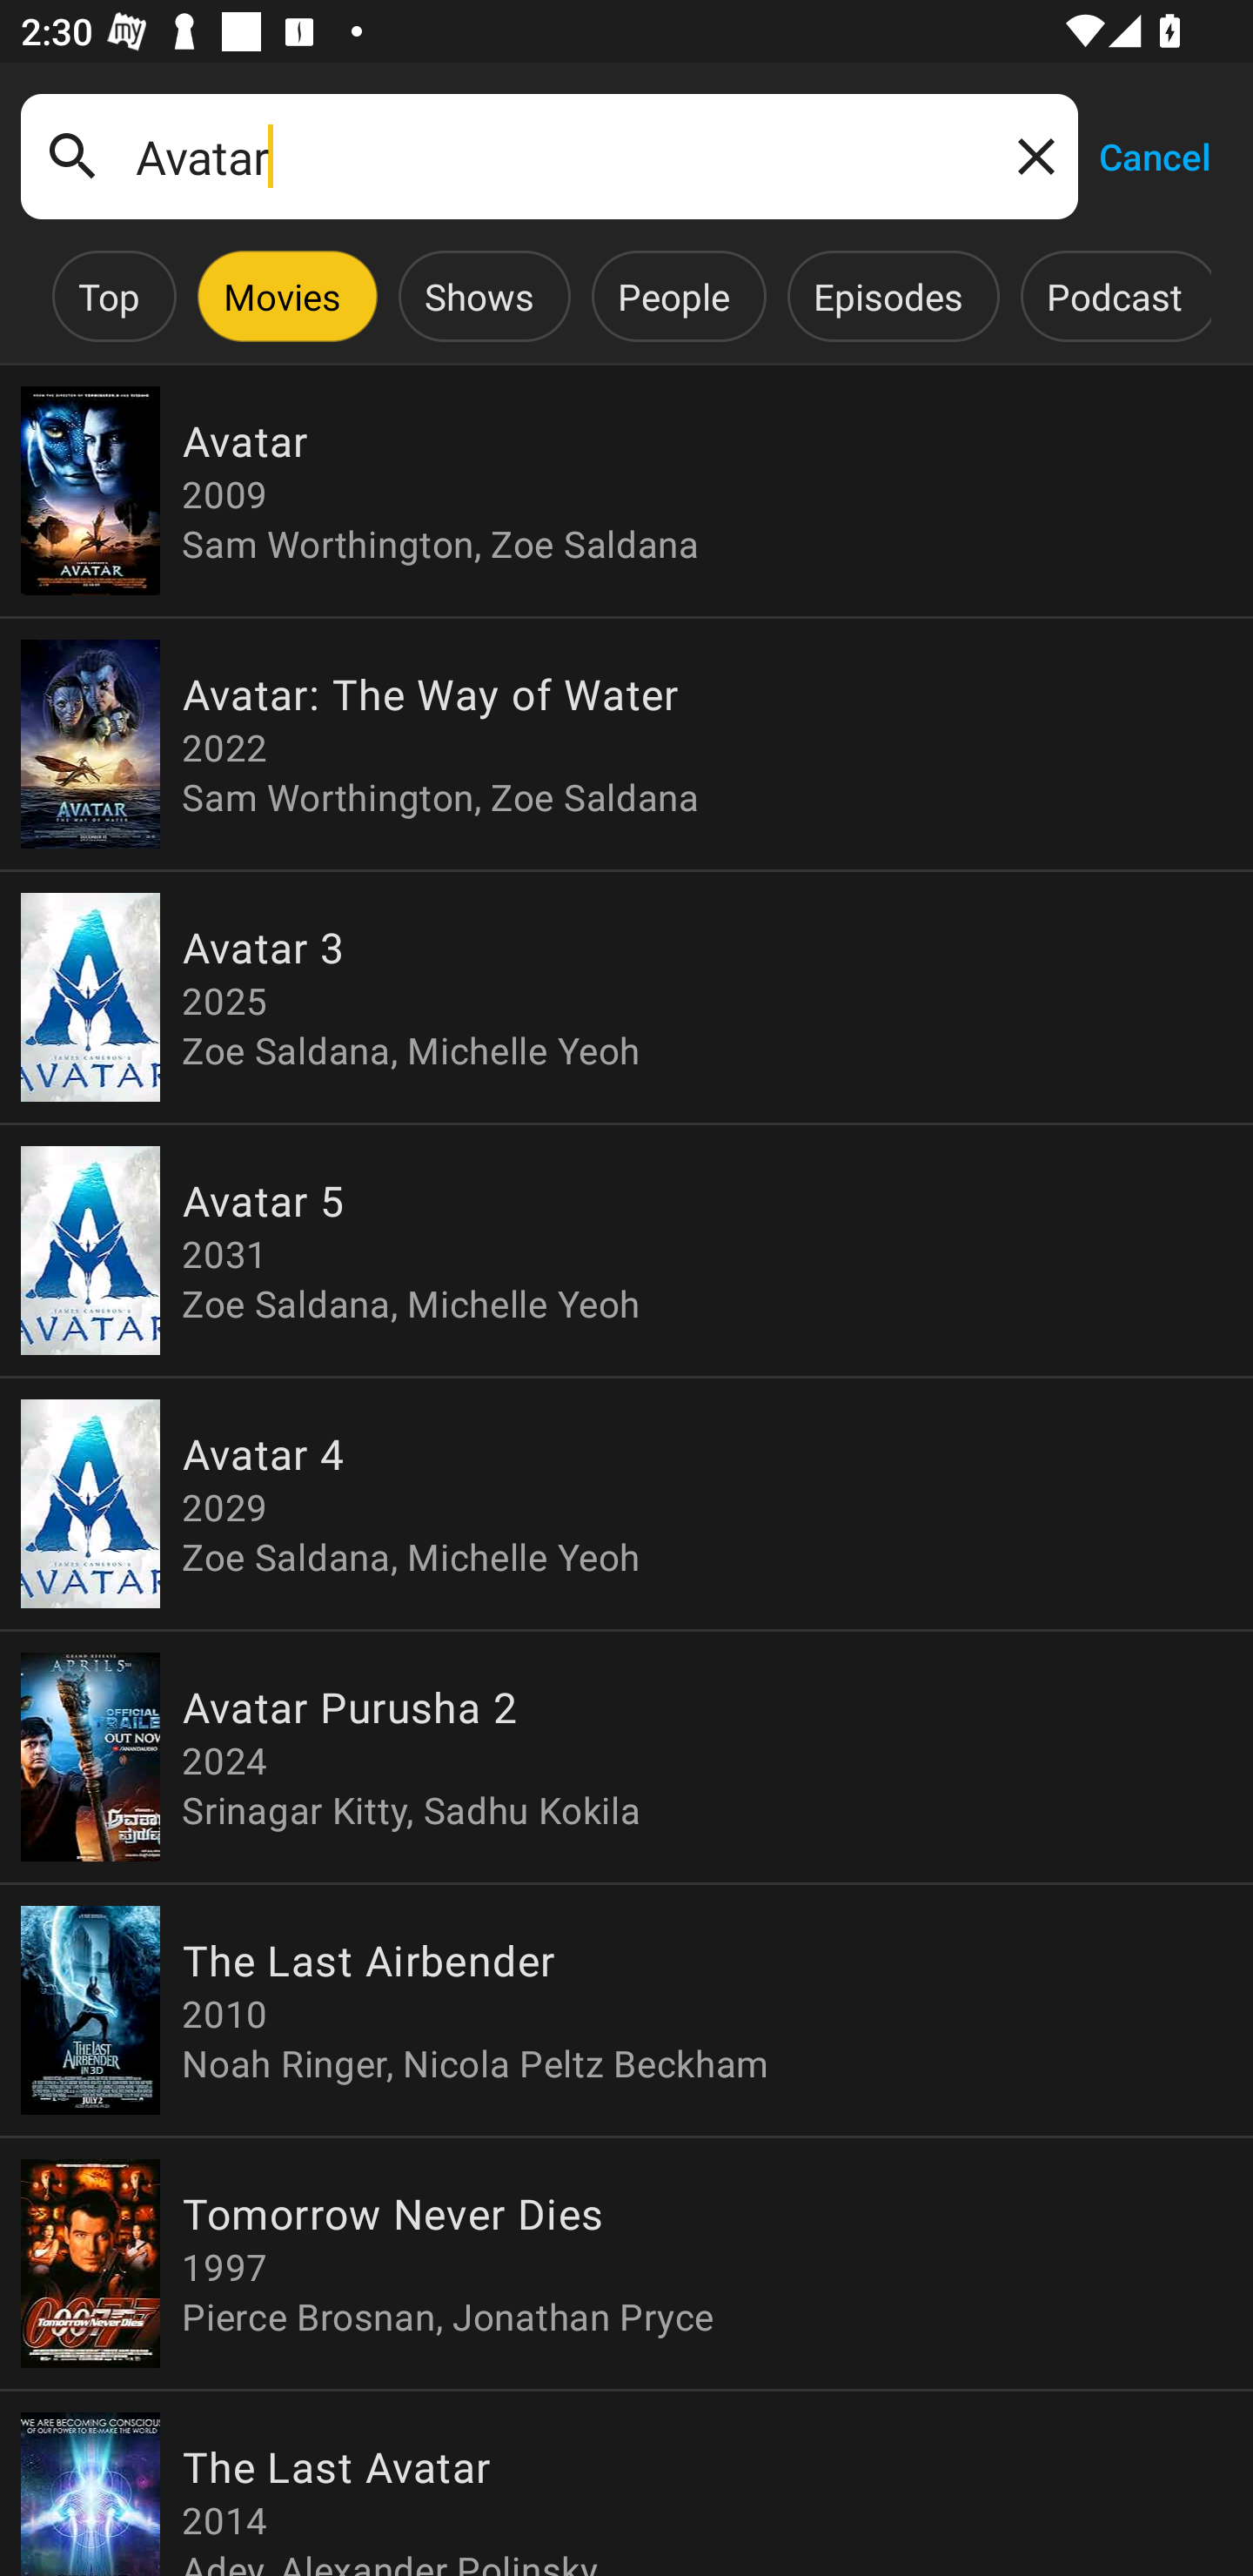  I want to click on Avatar 4 2029 Zoe Saldana, Michelle Yeoh, so click(626, 1502).